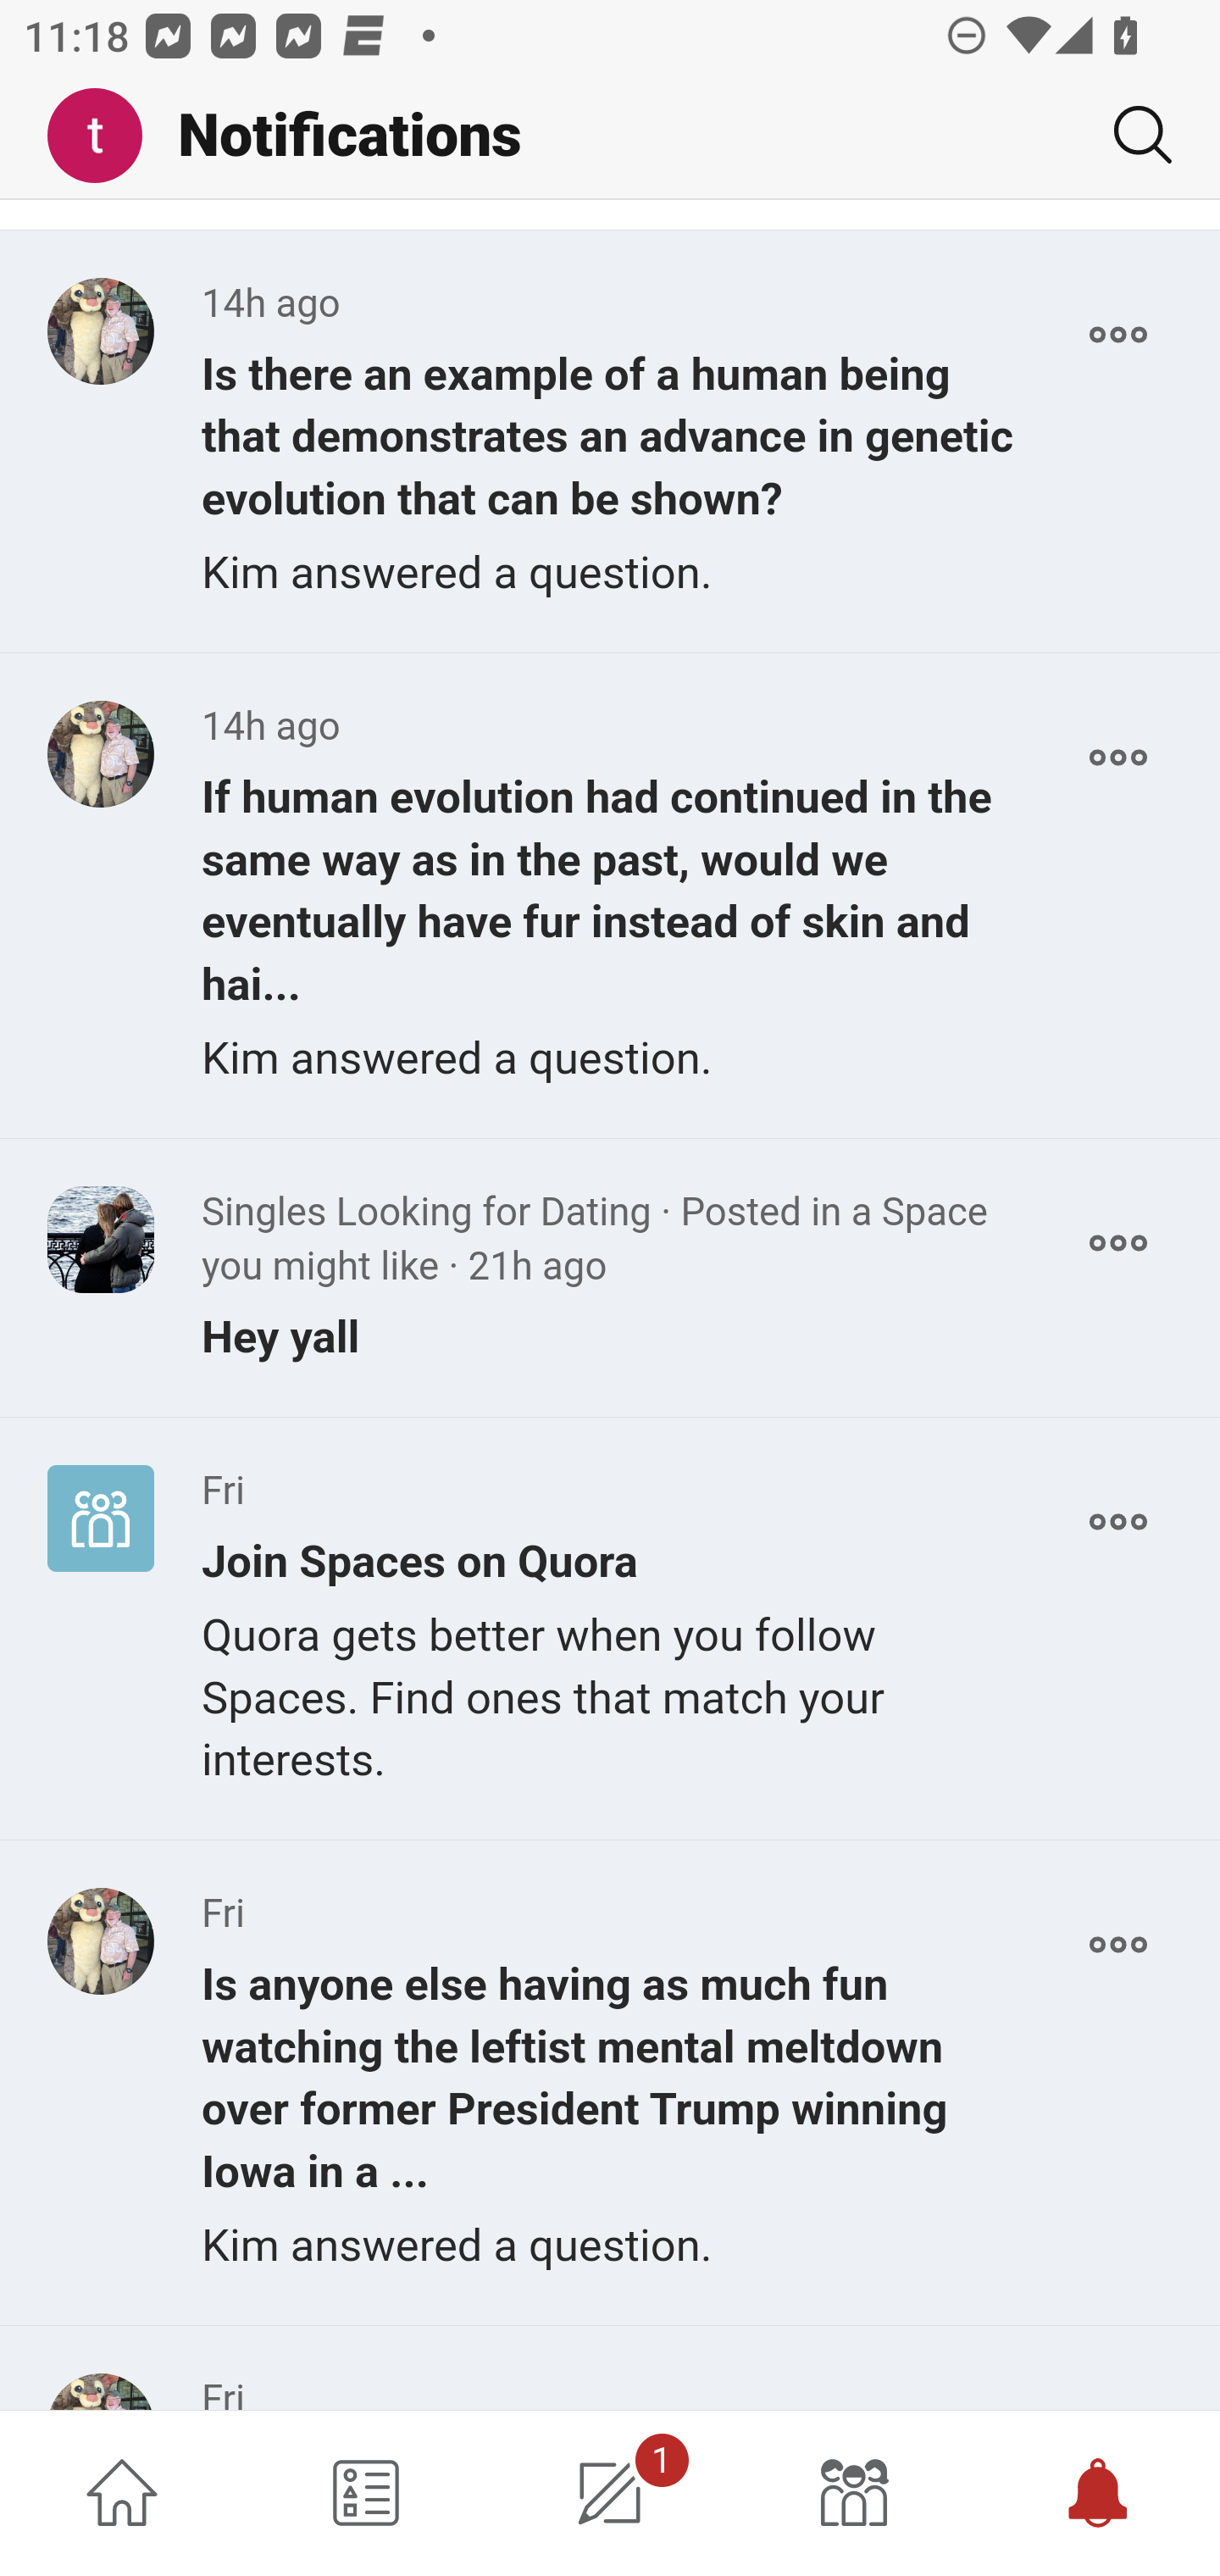 Image resolution: width=1220 pixels, height=2576 pixels. Describe the element at coordinates (107, 136) in the screenshot. I see `Me` at that location.